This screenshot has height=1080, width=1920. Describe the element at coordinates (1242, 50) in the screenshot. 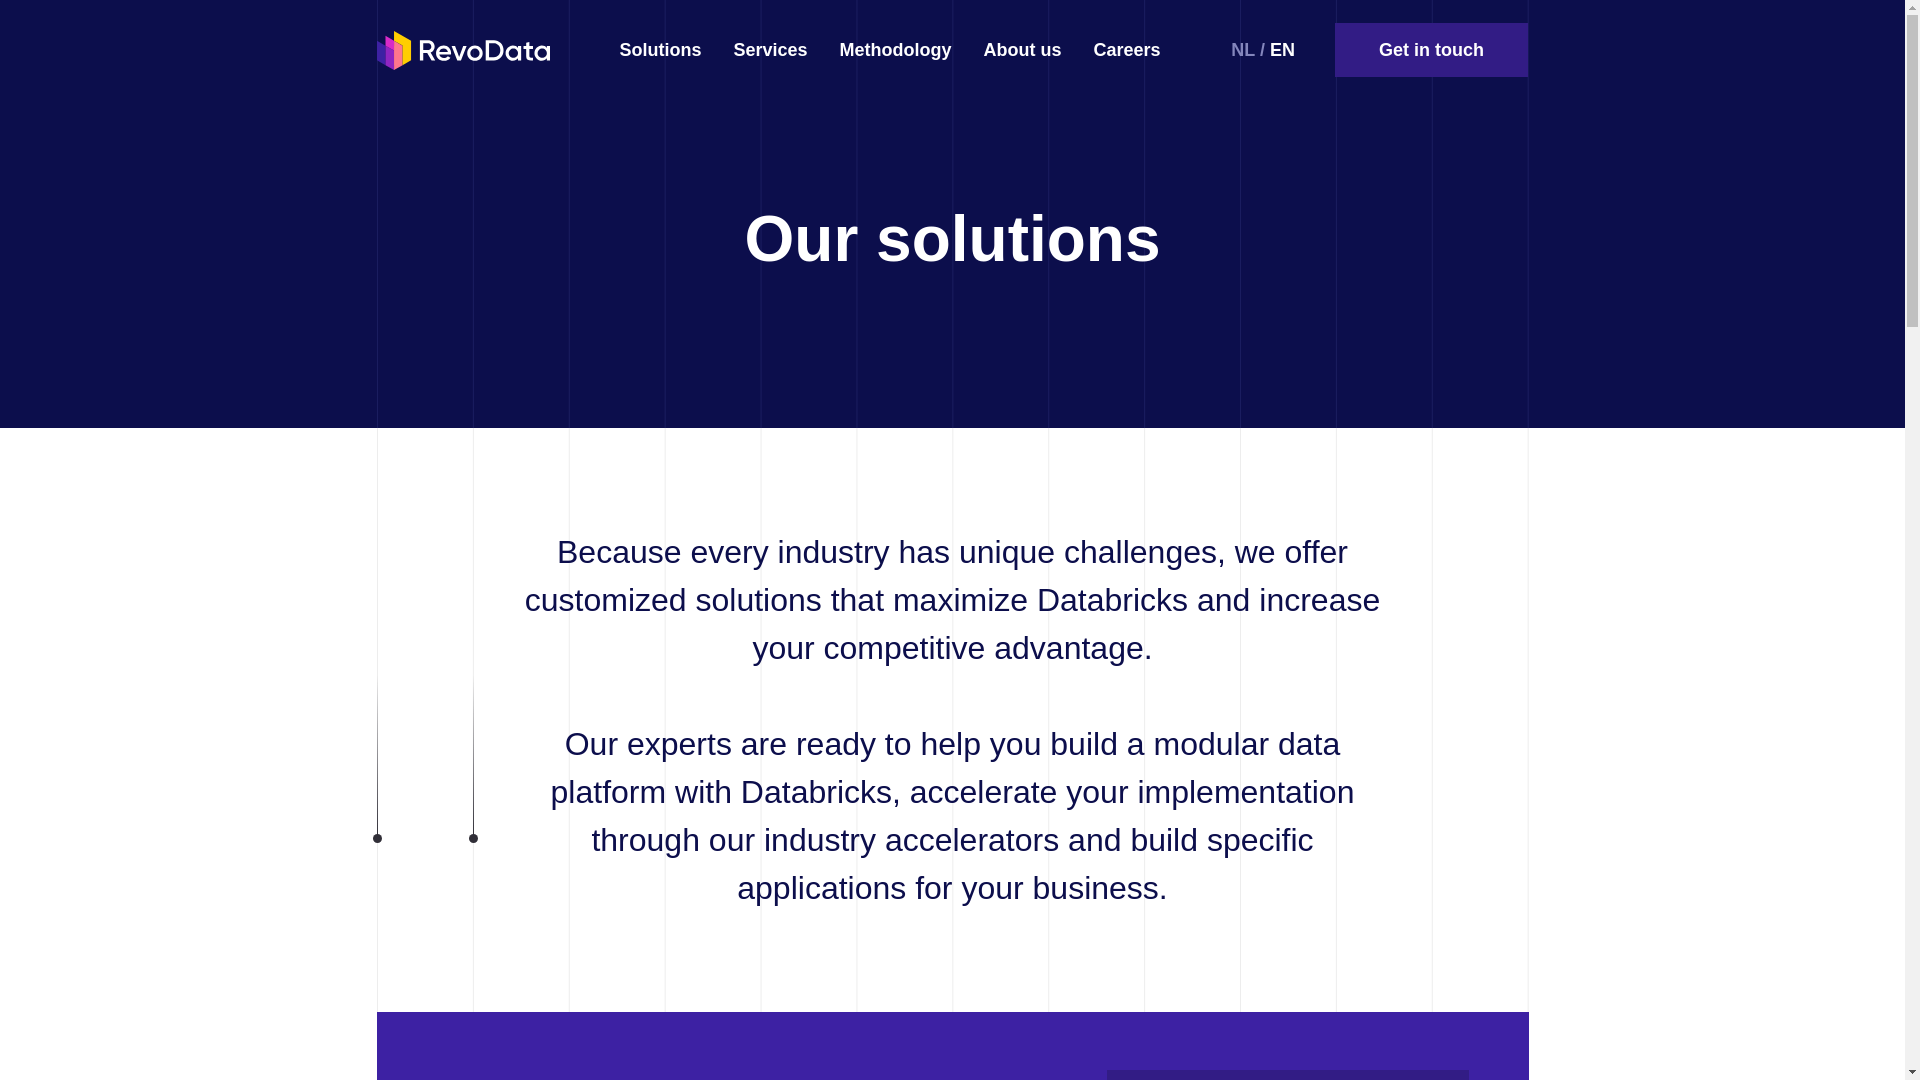

I see `NL` at that location.